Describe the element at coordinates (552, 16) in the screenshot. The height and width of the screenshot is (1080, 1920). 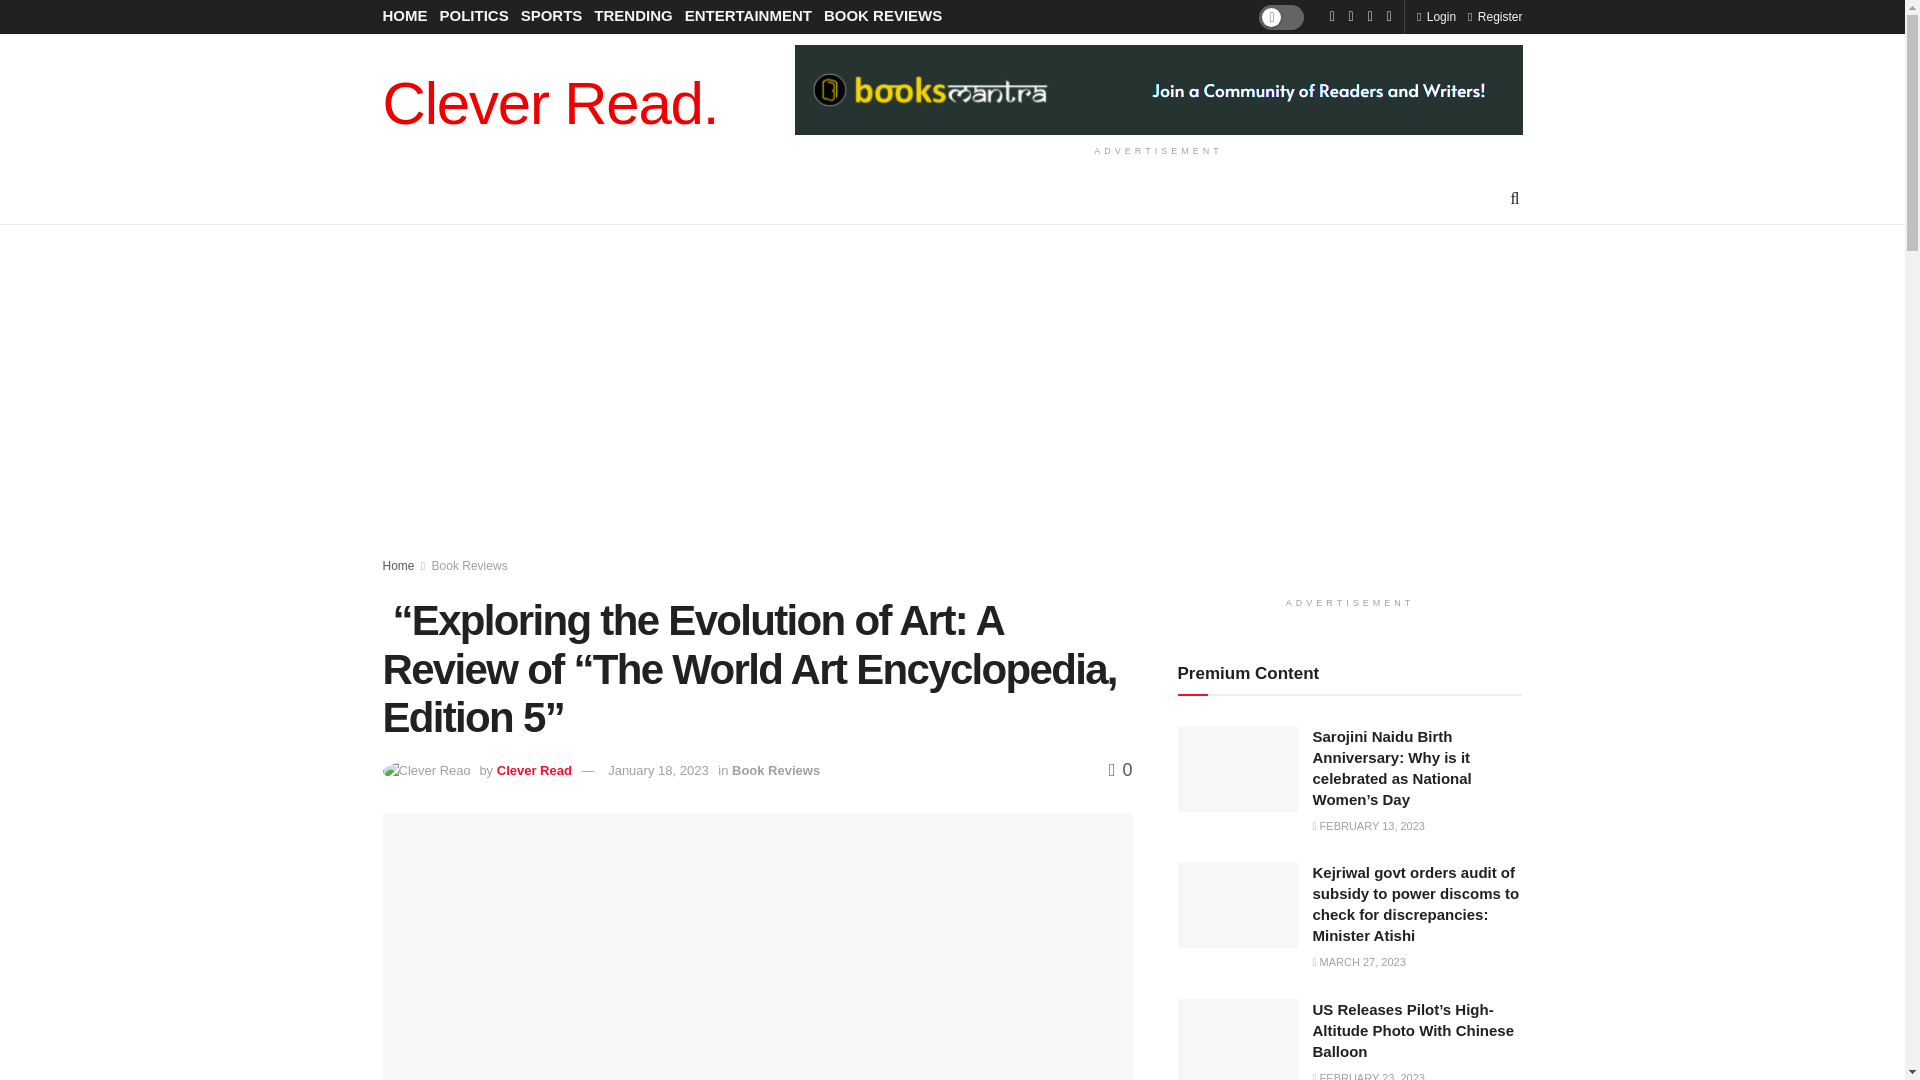
I see `SPORTS` at that location.